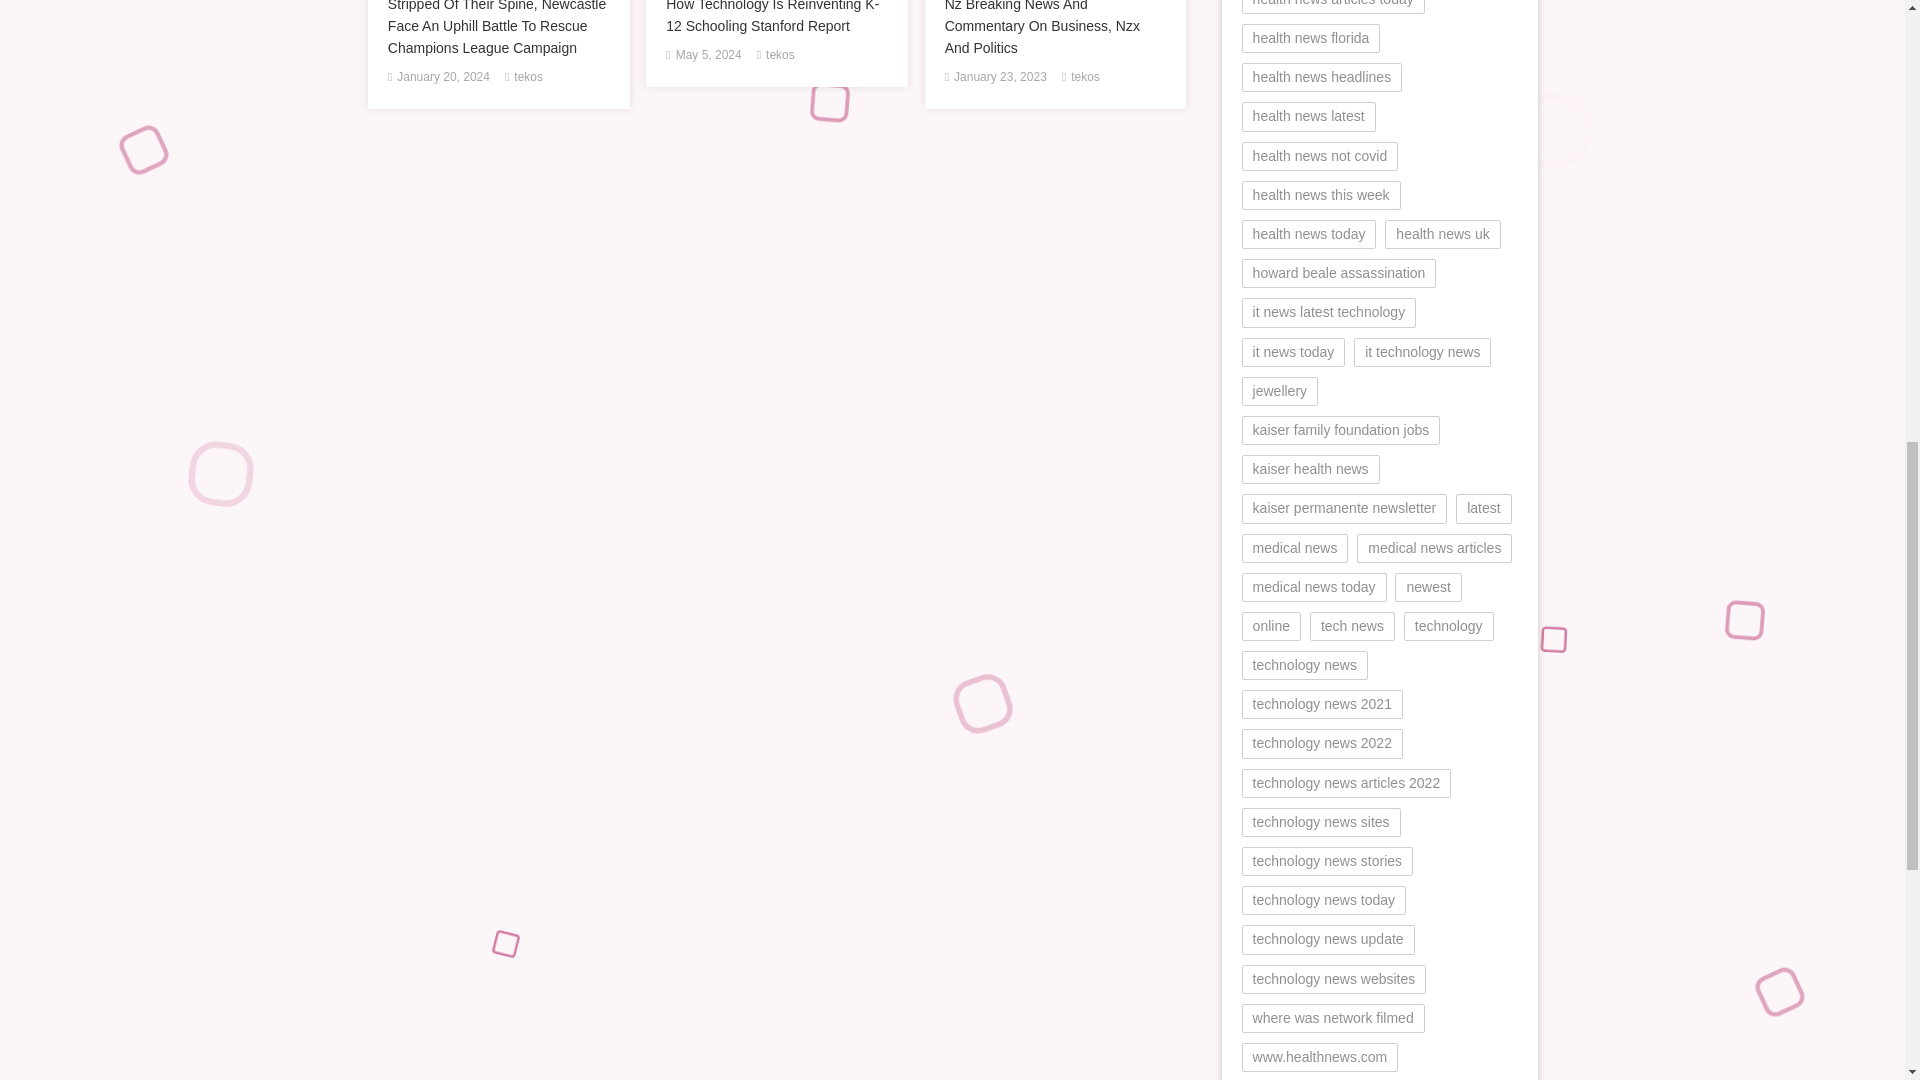  Describe the element at coordinates (443, 77) in the screenshot. I see `January 20, 2024` at that location.